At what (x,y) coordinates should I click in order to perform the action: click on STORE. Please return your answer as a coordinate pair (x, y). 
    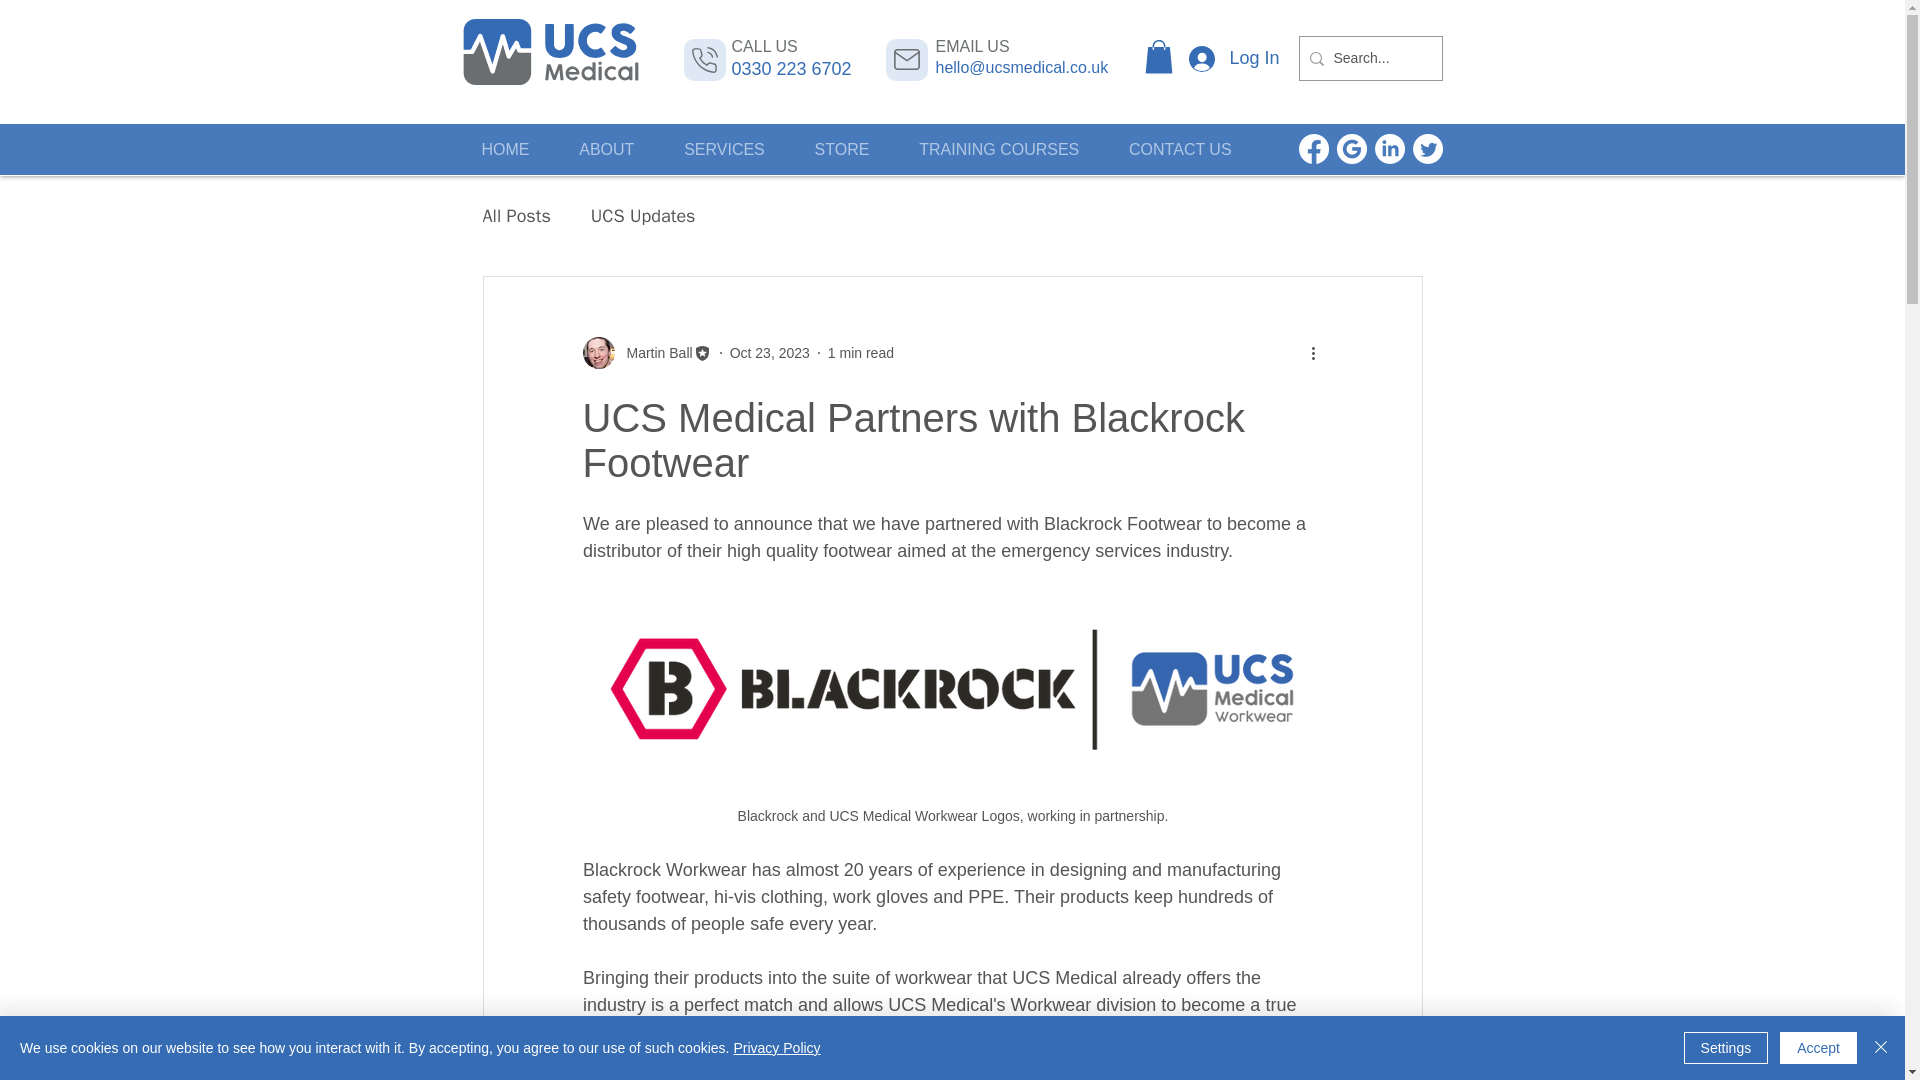
    Looking at the image, I should click on (842, 150).